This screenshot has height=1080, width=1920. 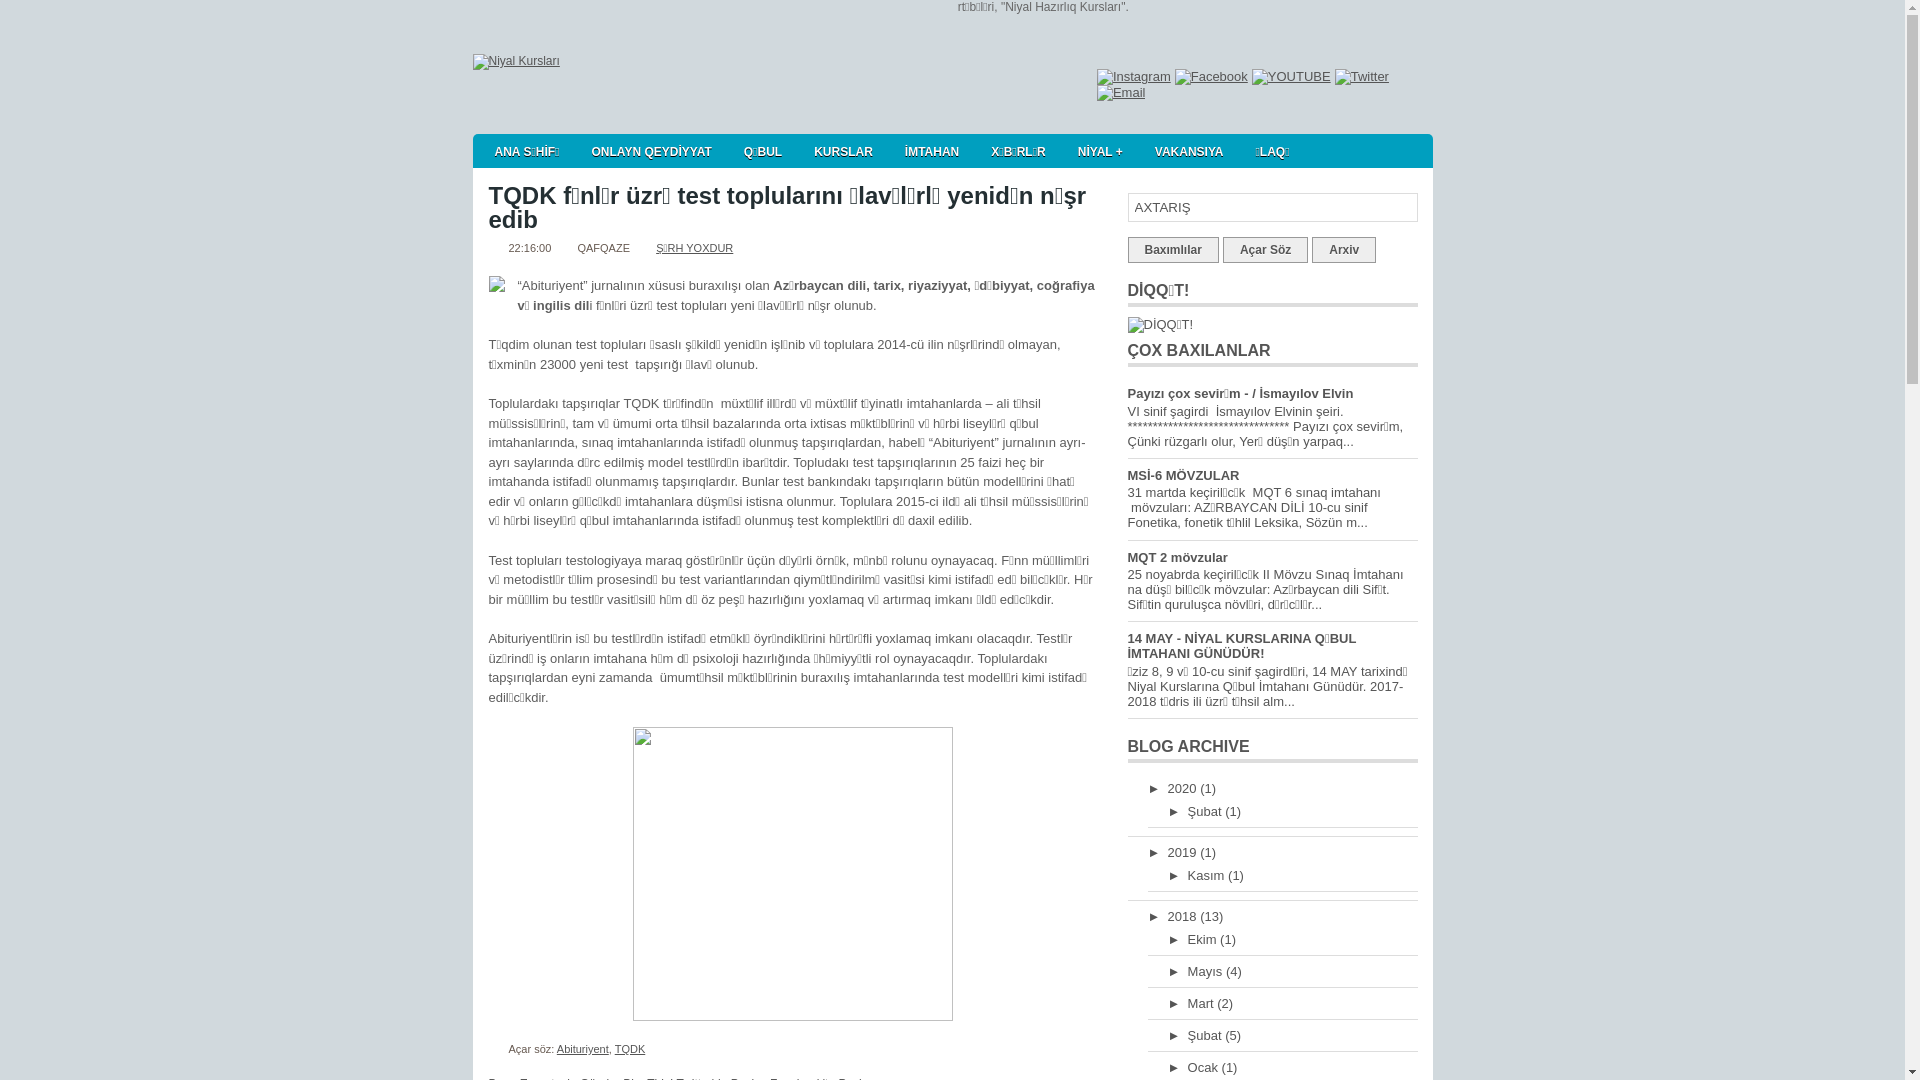 What do you see at coordinates (1292, 77) in the screenshot?
I see `YouTube` at bounding box center [1292, 77].